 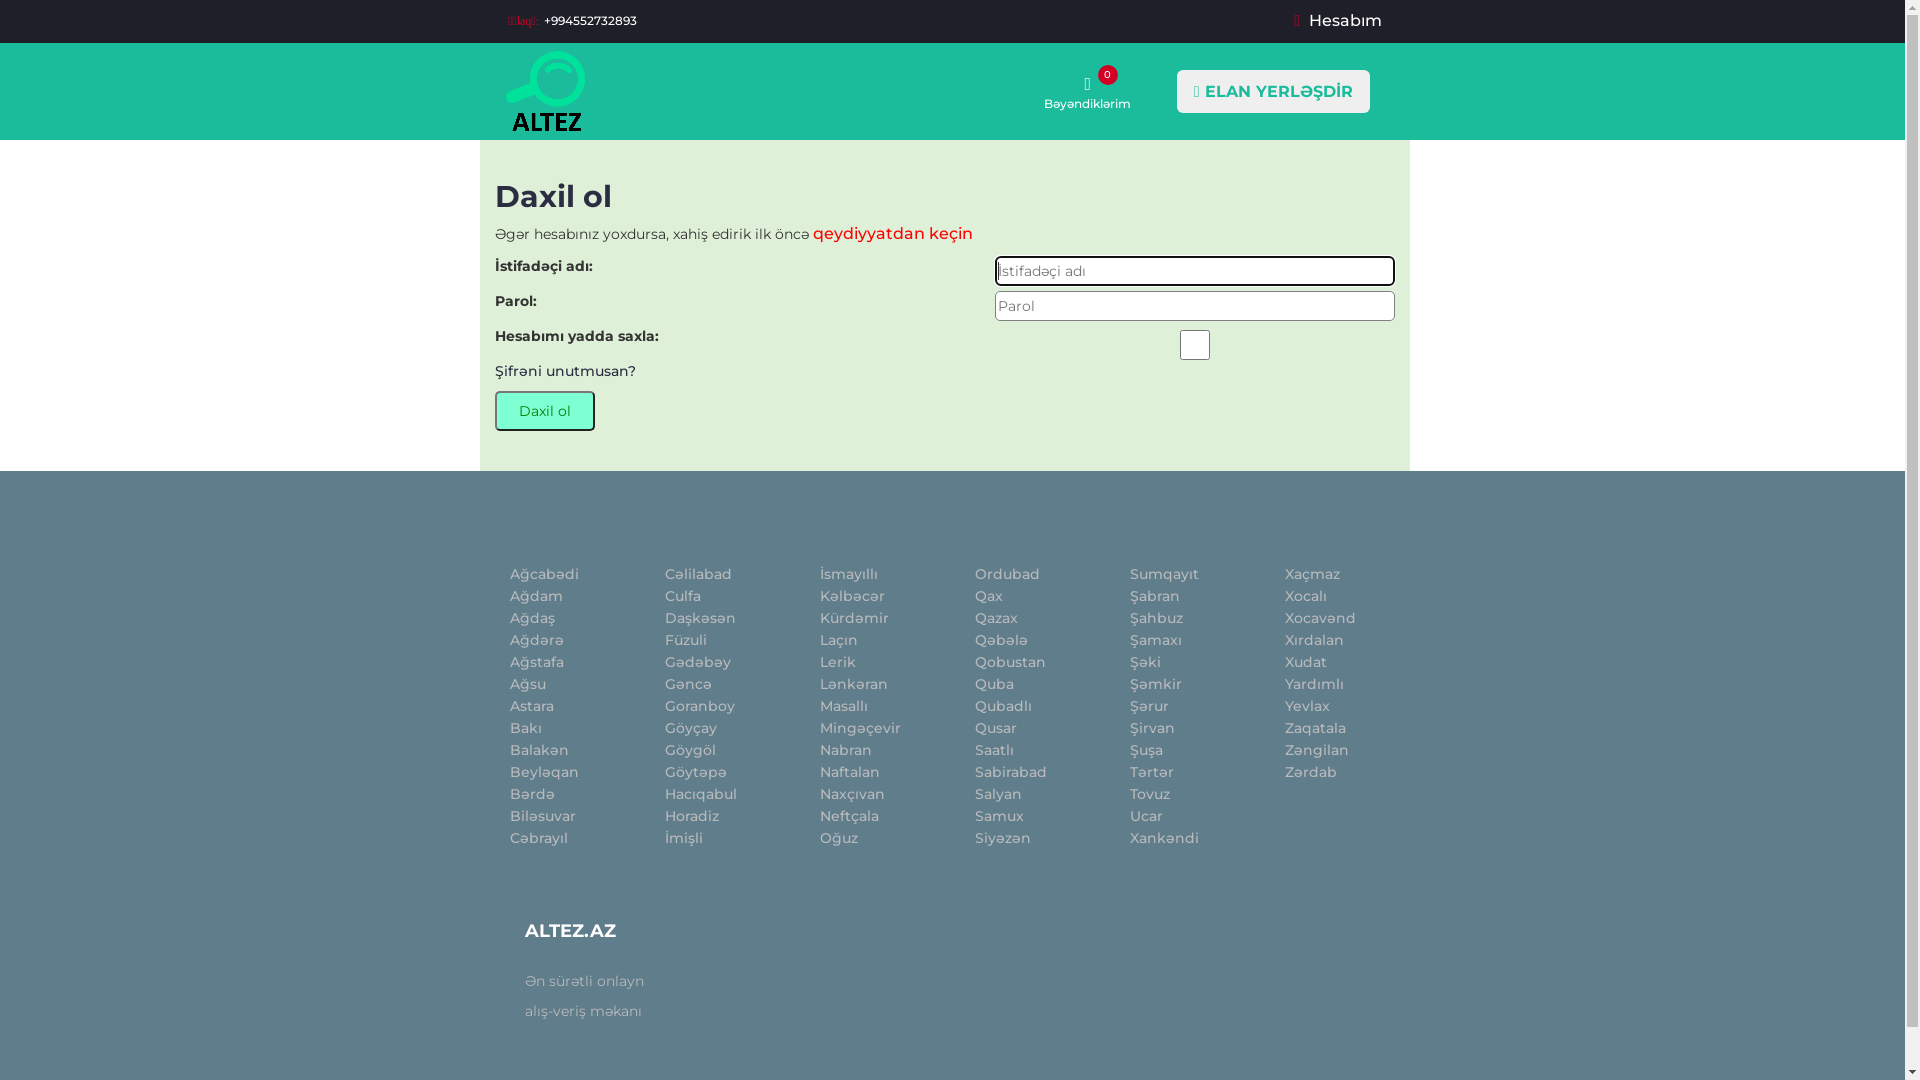 I want to click on Horadiz, so click(x=692, y=816).